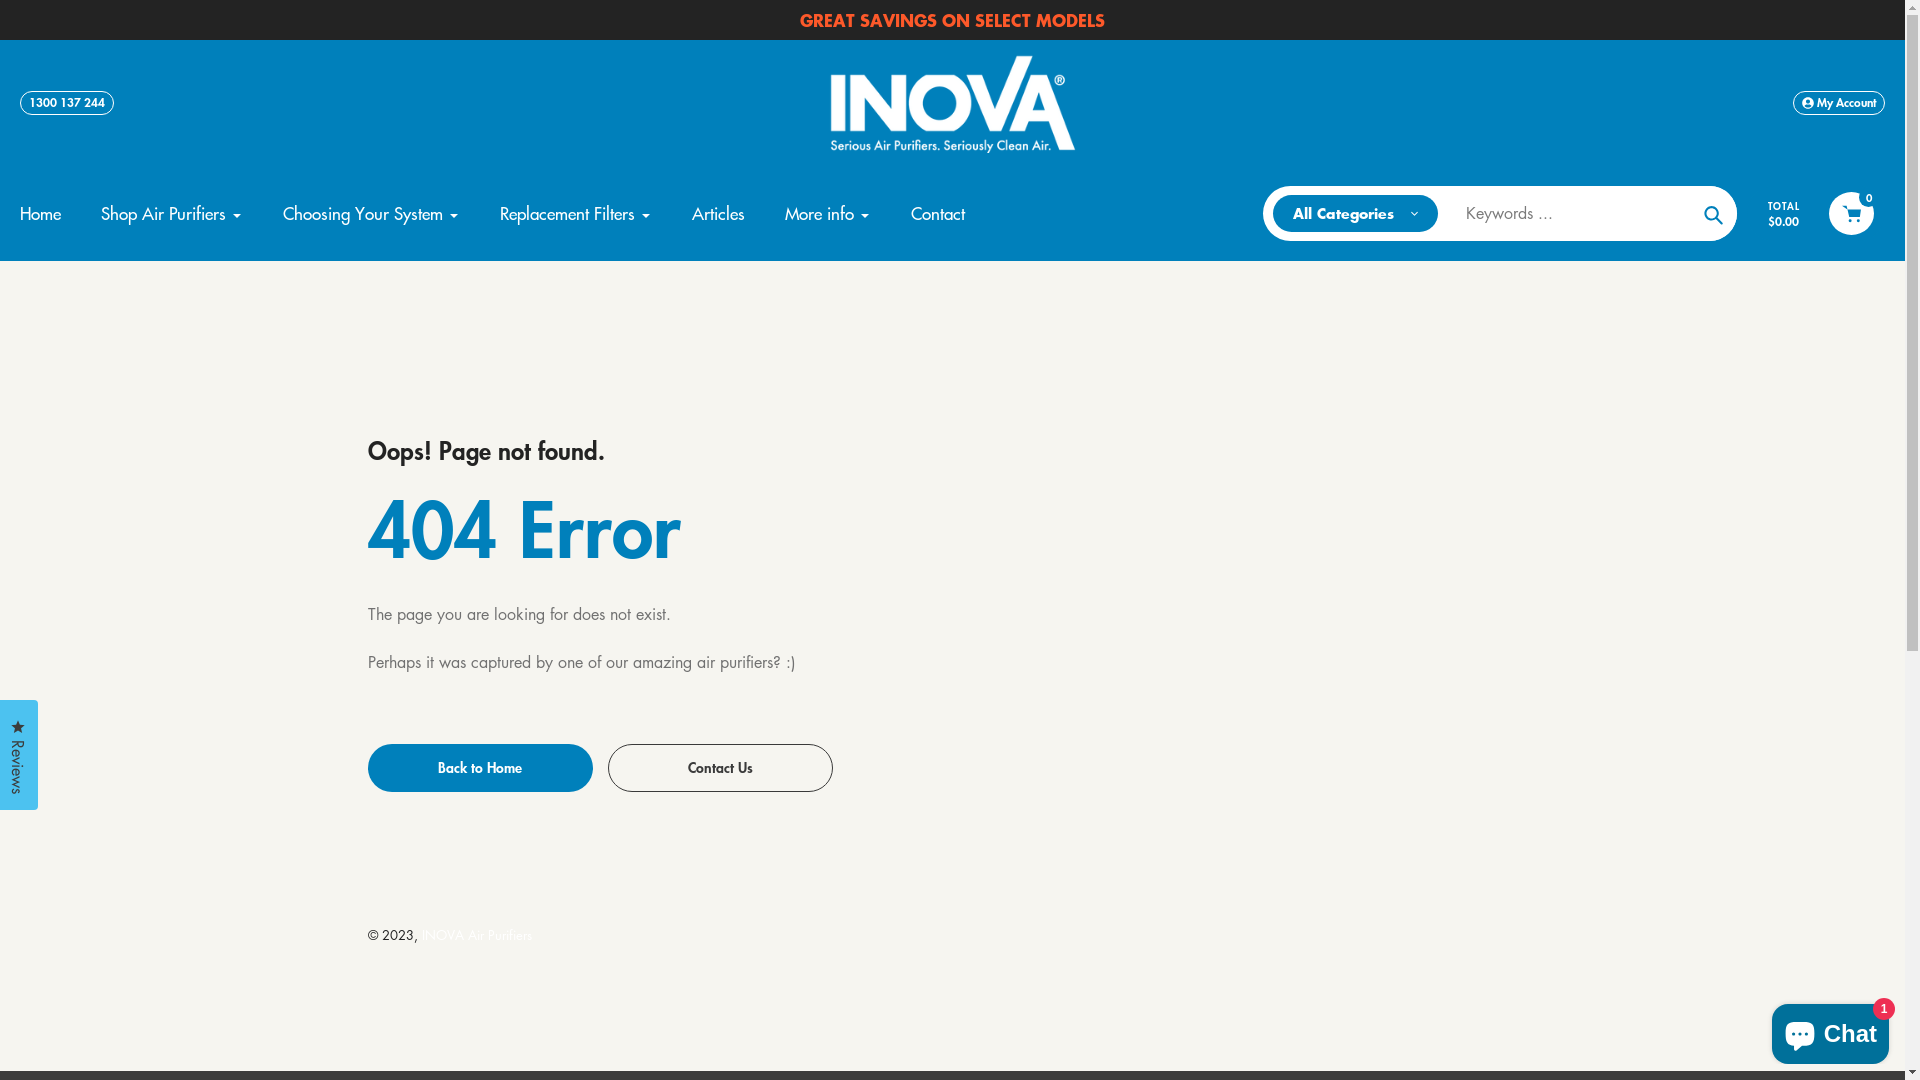 This screenshot has width=1920, height=1080. What do you see at coordinates (576, 214) in the screenshot?
I see `Replacement Filters` at bounding box center [576, 214].